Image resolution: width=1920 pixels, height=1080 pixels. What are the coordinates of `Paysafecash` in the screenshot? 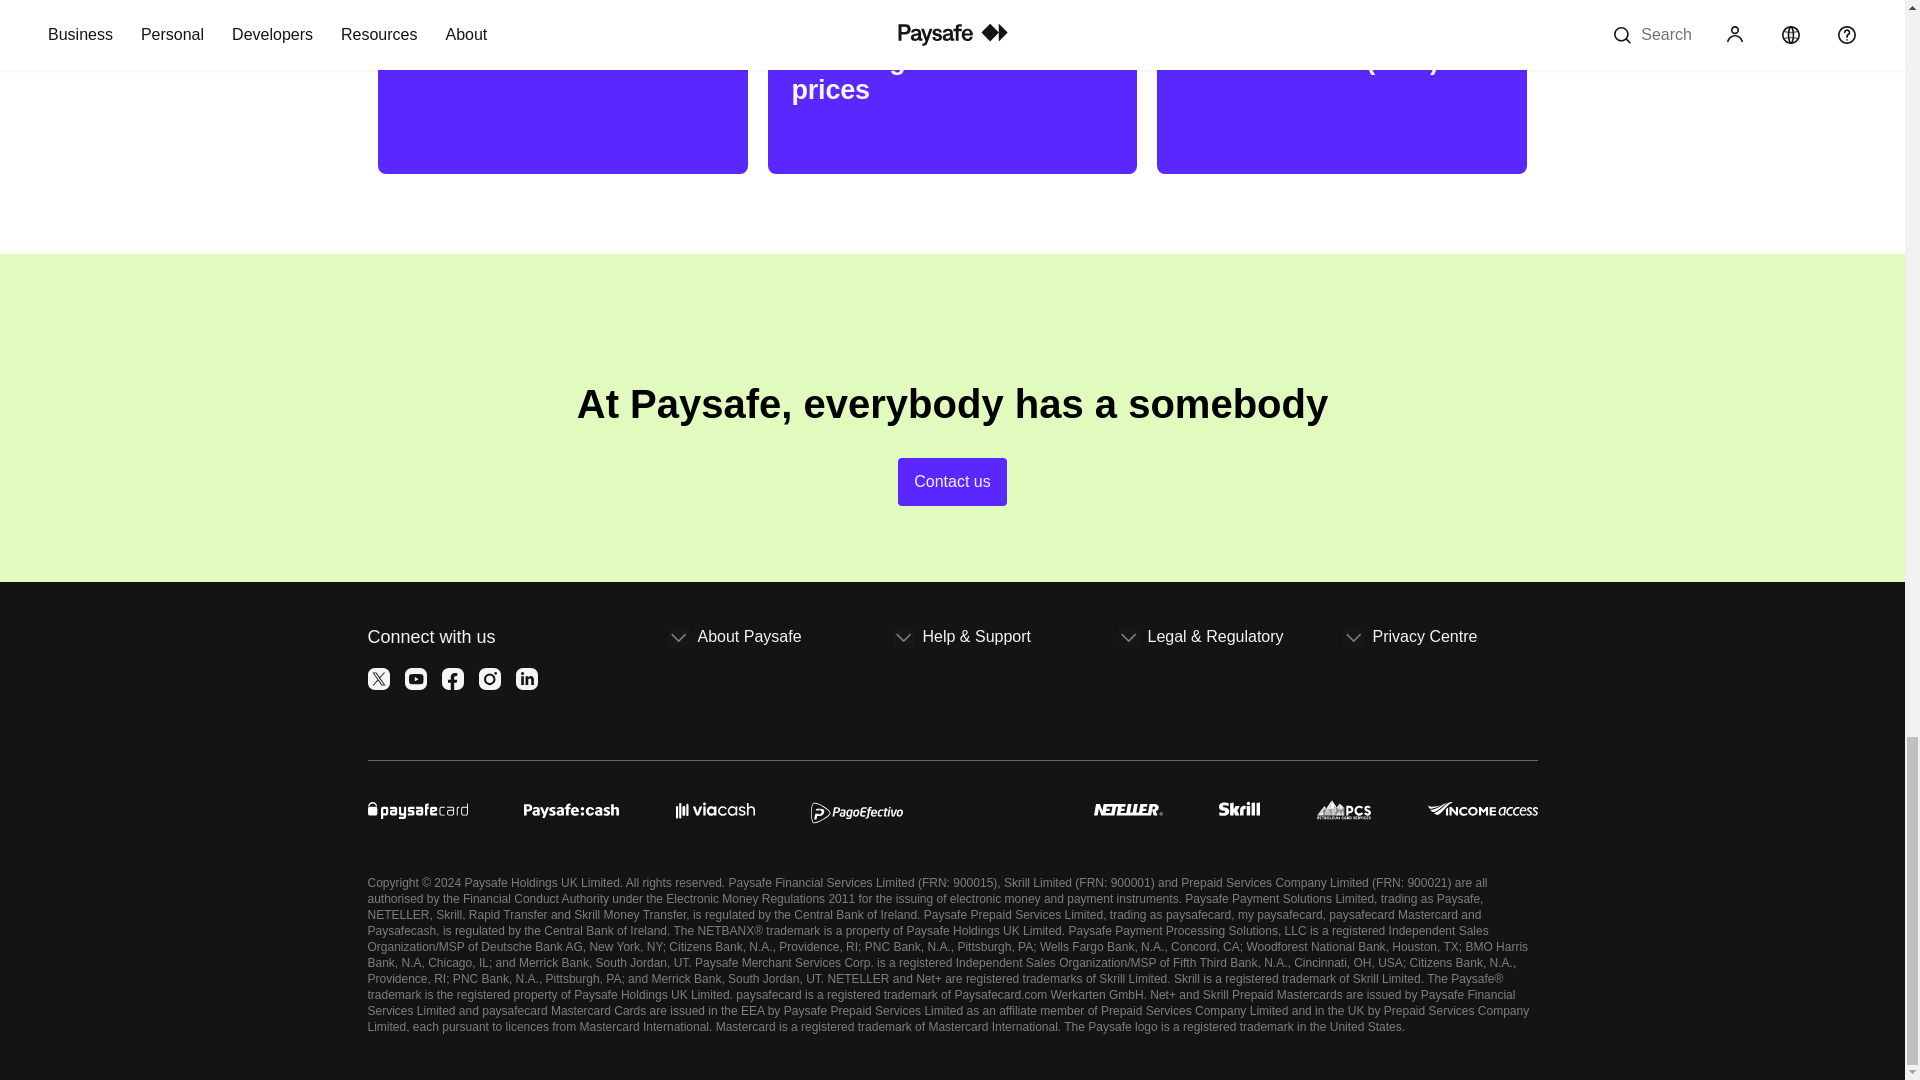 It's located at (571, 808).